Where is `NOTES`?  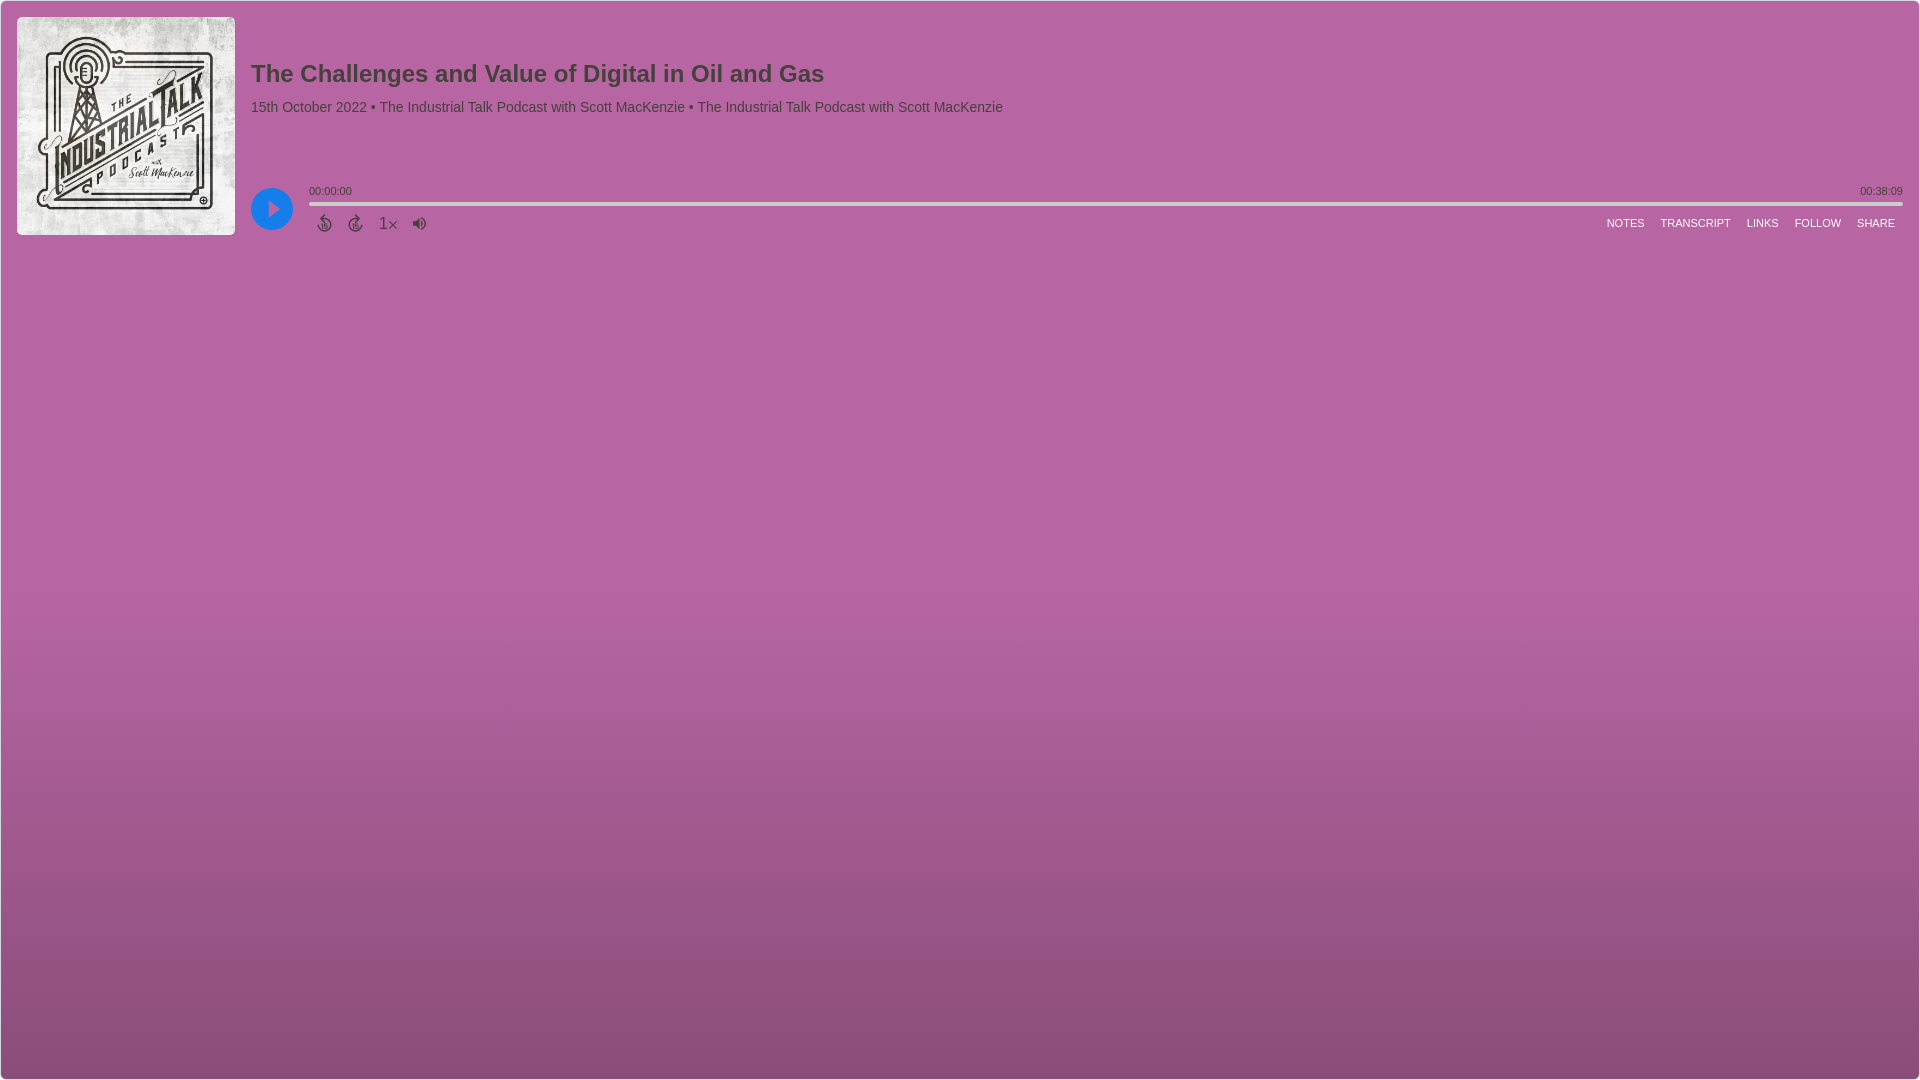 NOTES is located at coordinates (1626, 222).